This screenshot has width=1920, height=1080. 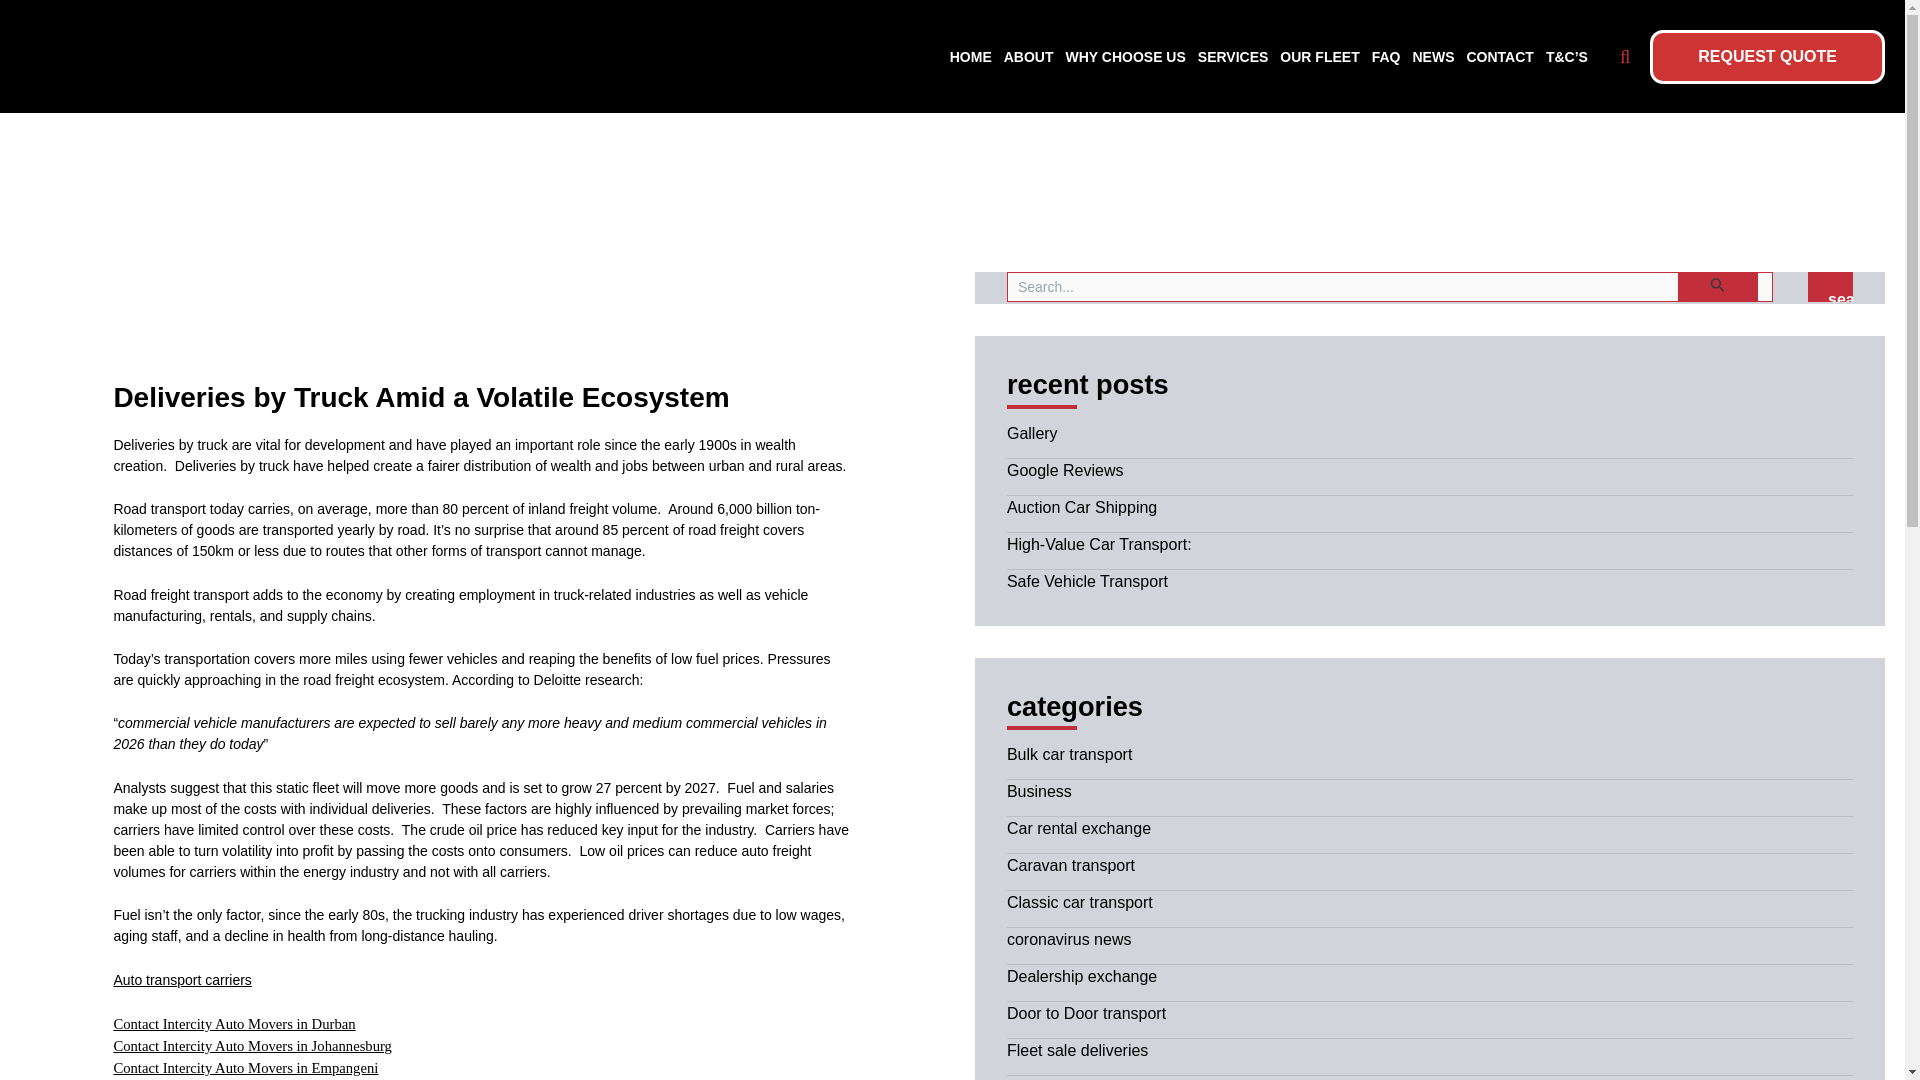 What do you see at coordinates (1830, 287) in the screenshot?
I see `Search` at bounding box center [1830, 287].